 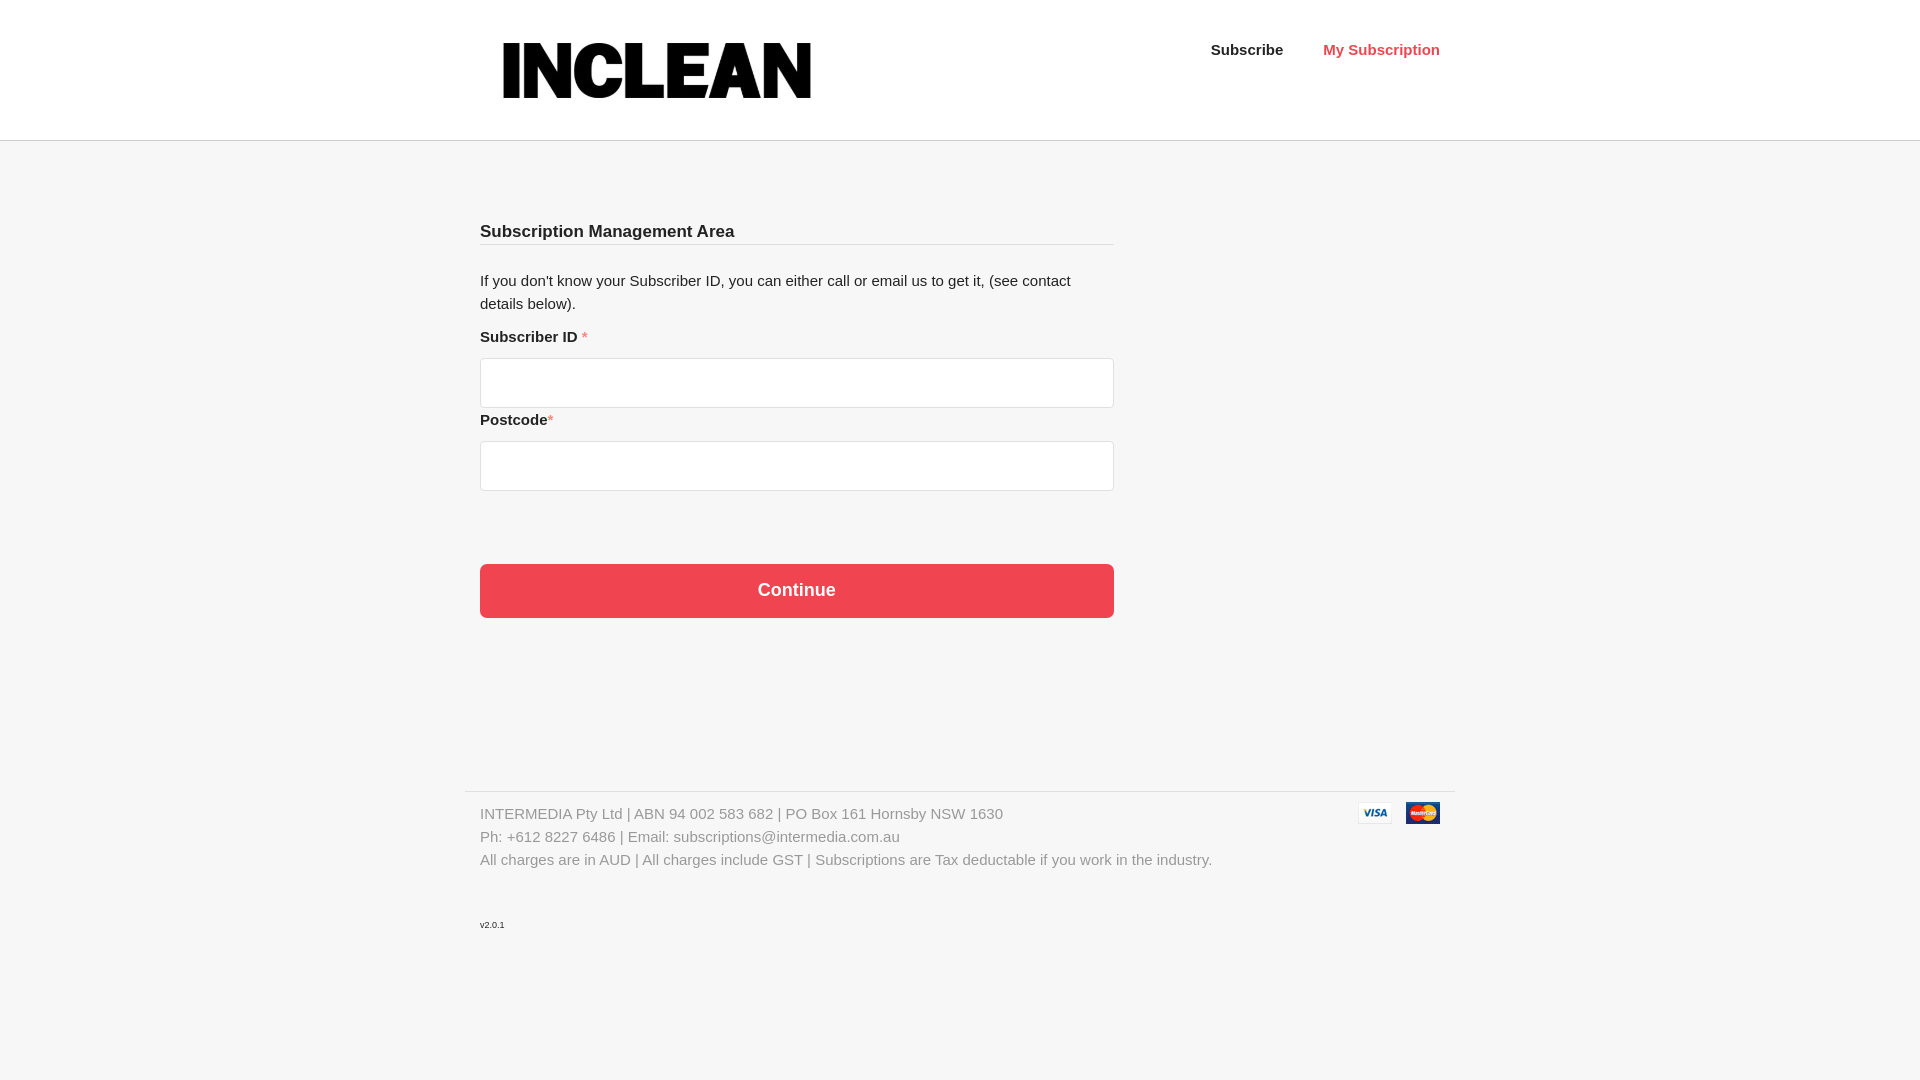 What do you see at coordinates (1248, 50) in the screenshot?
I see `Subscribe` at bounding box center [1248, 50].